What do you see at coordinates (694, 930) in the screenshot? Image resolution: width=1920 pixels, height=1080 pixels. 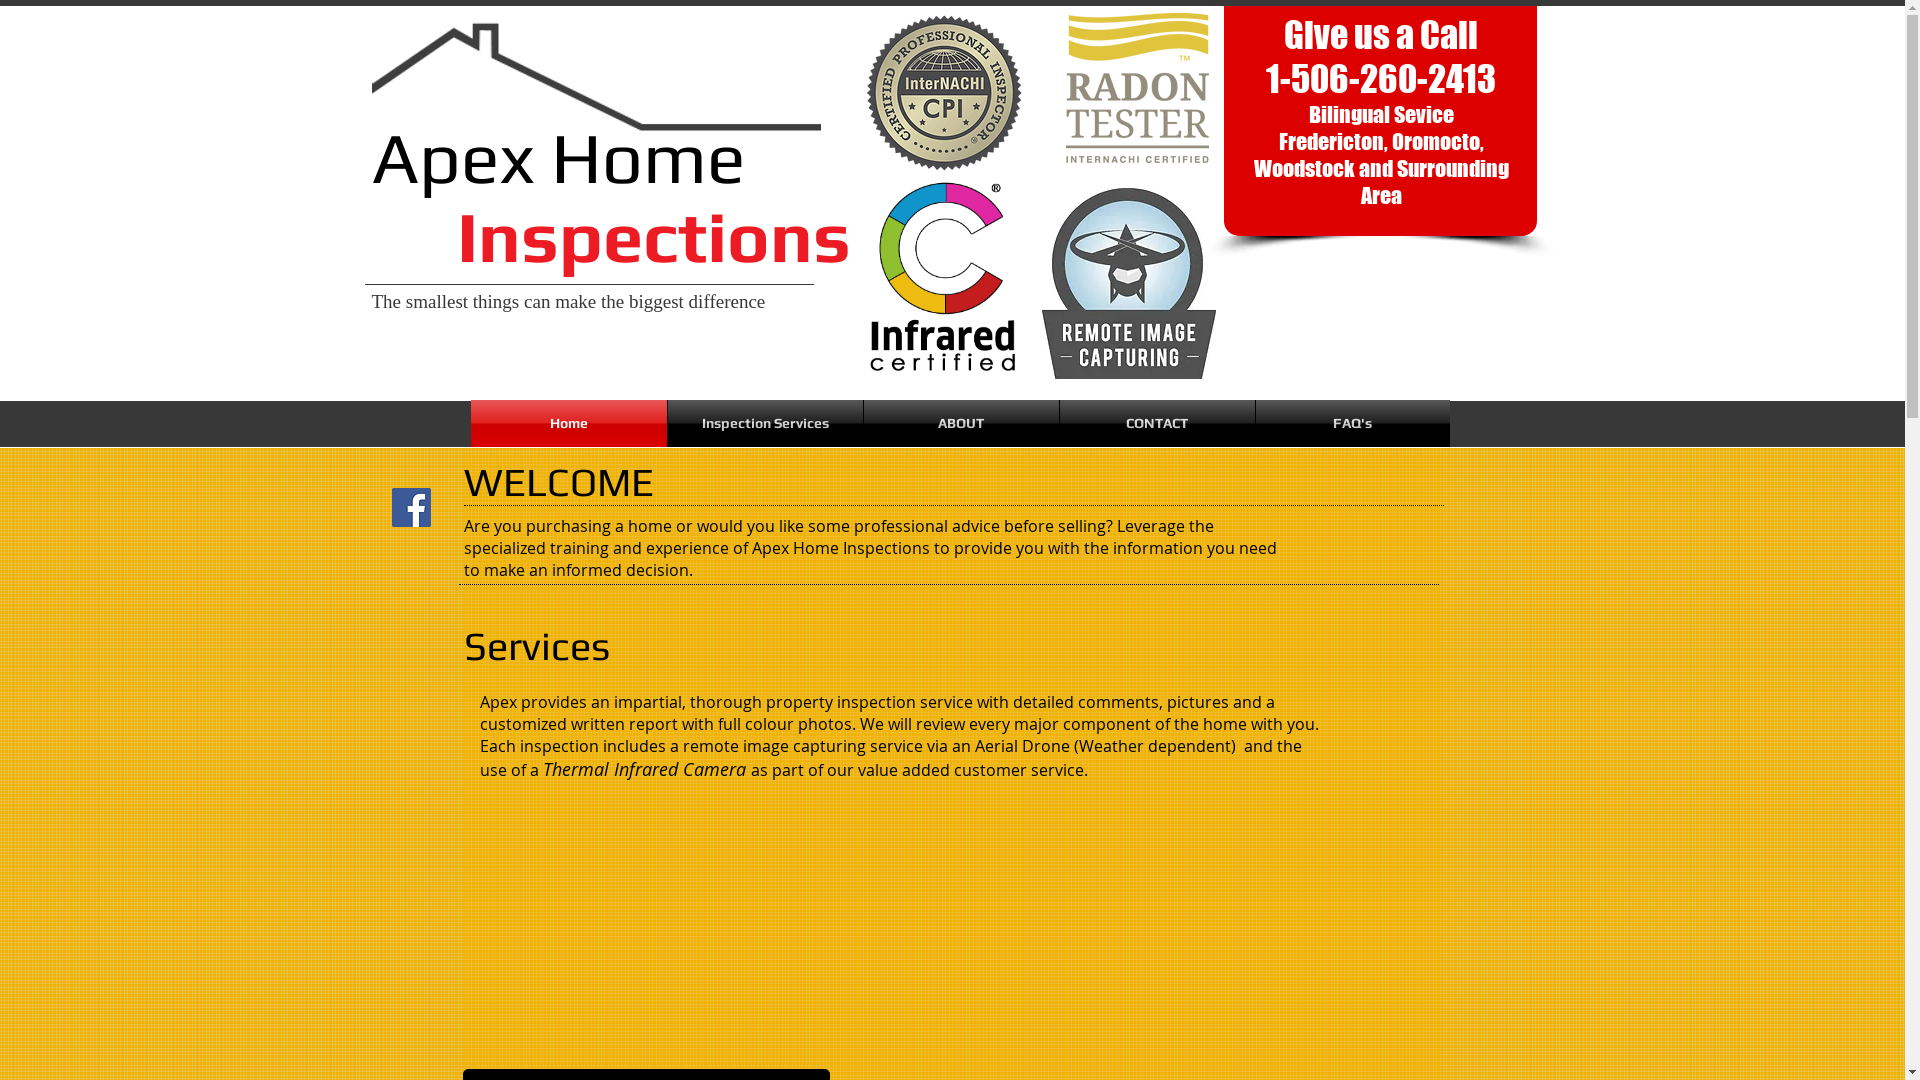 I see `External YouTube` at bounding box center [694, 930].